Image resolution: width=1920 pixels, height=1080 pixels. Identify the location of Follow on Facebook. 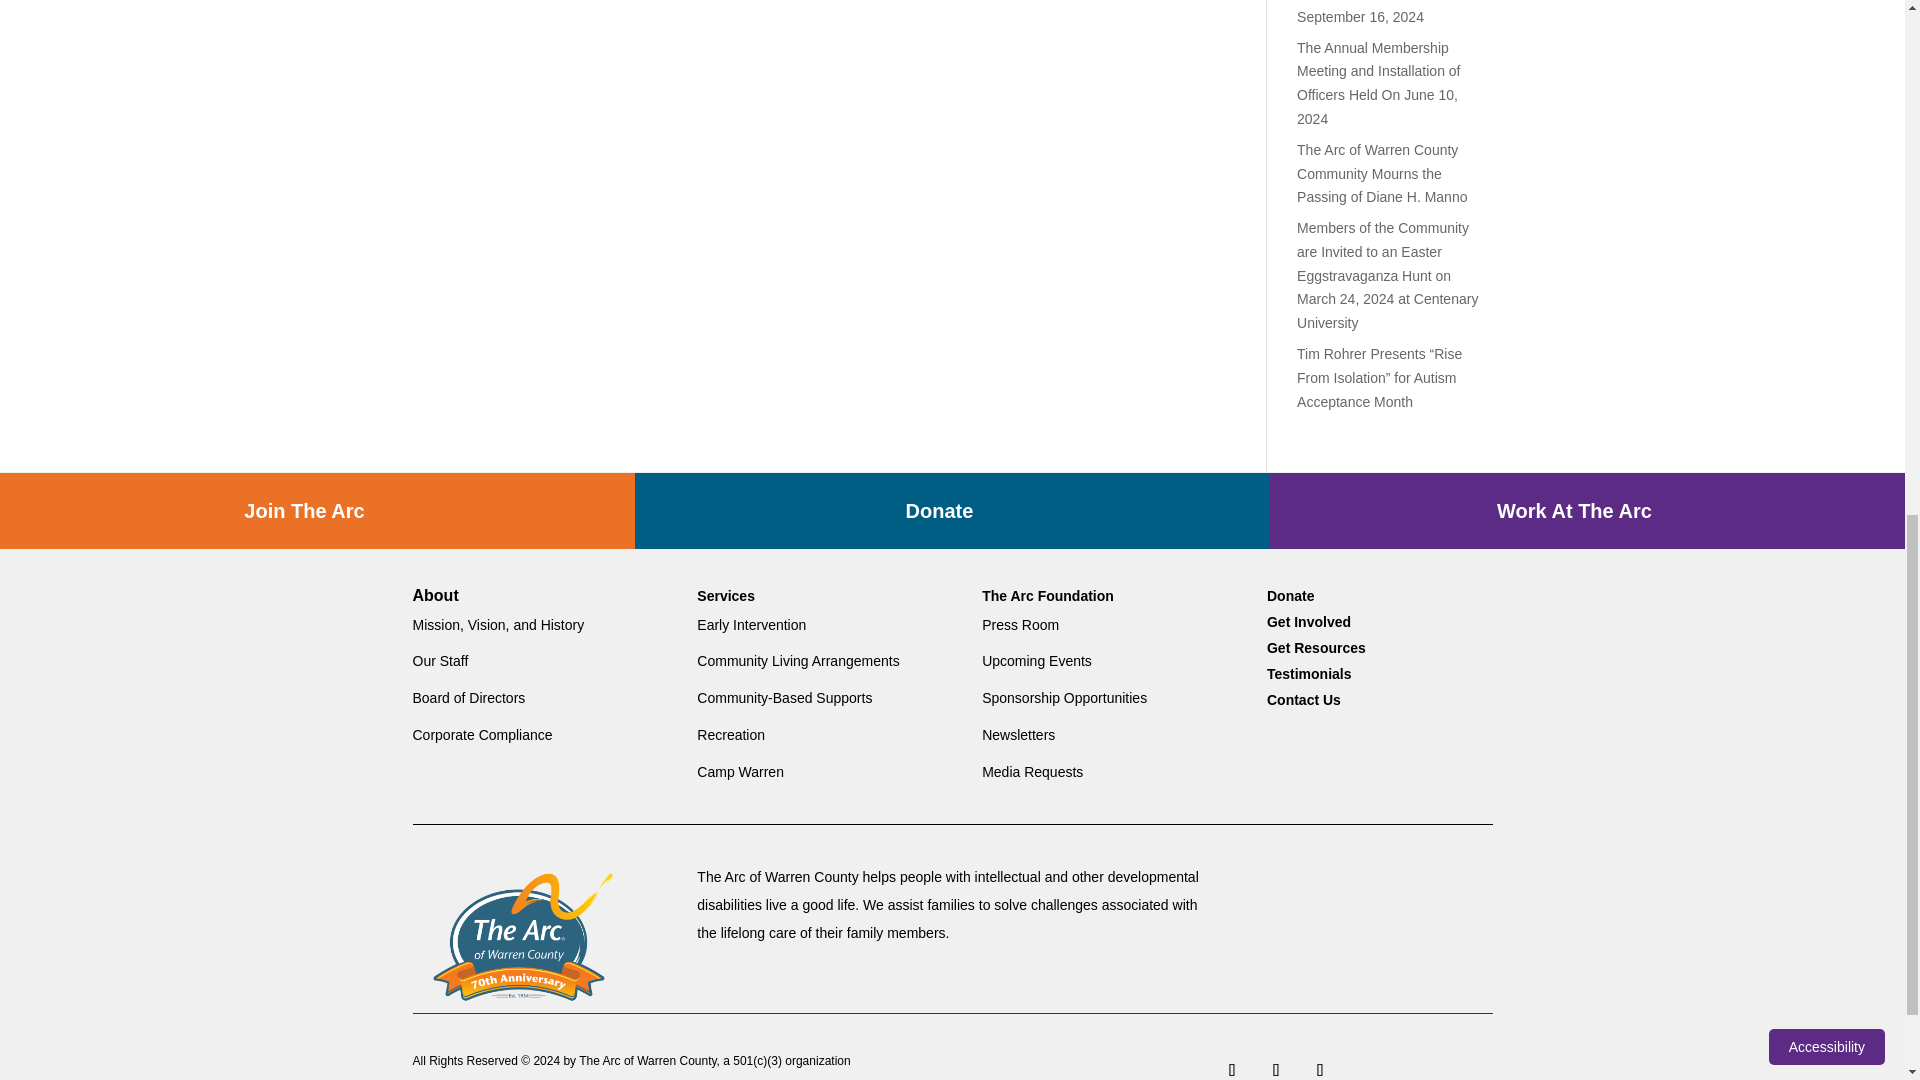
(1231, 1066).